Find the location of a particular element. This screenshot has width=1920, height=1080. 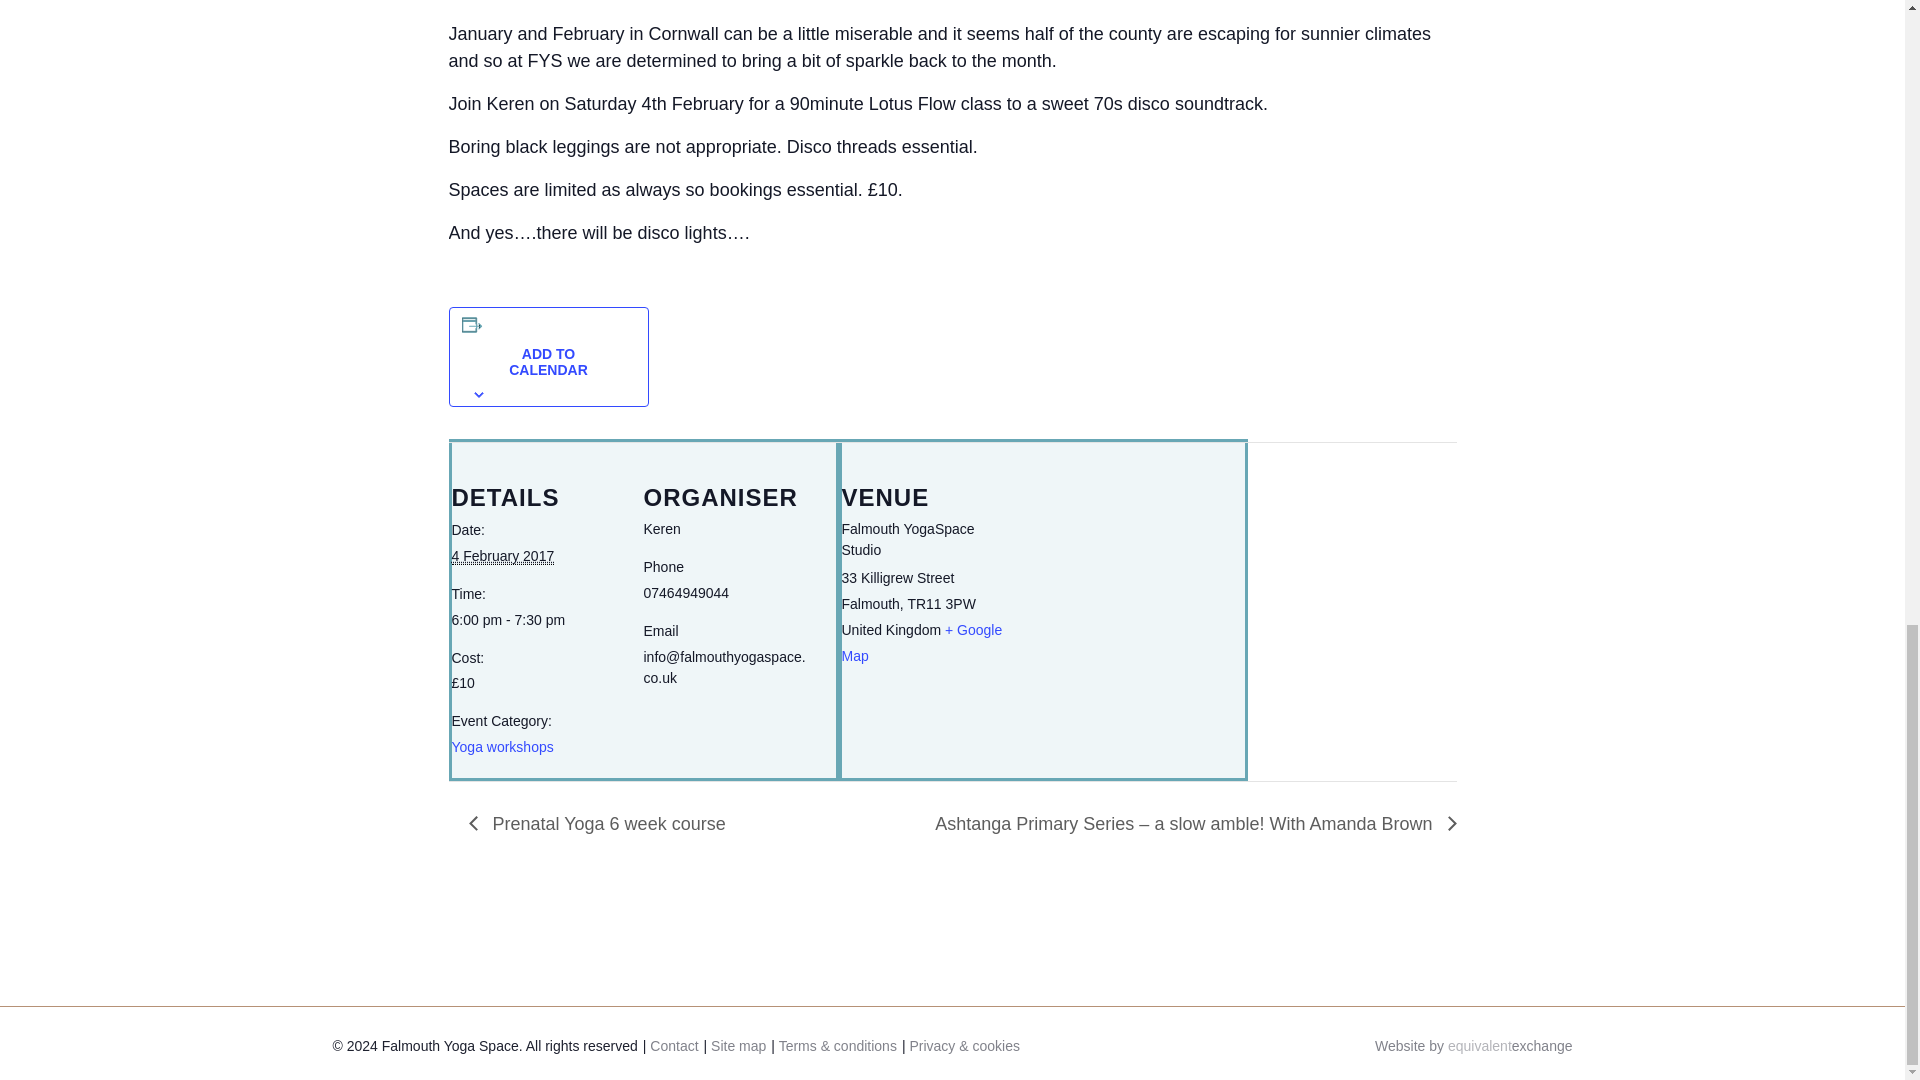

ADD TO CALENDAR is located at coordinates (548, 361).